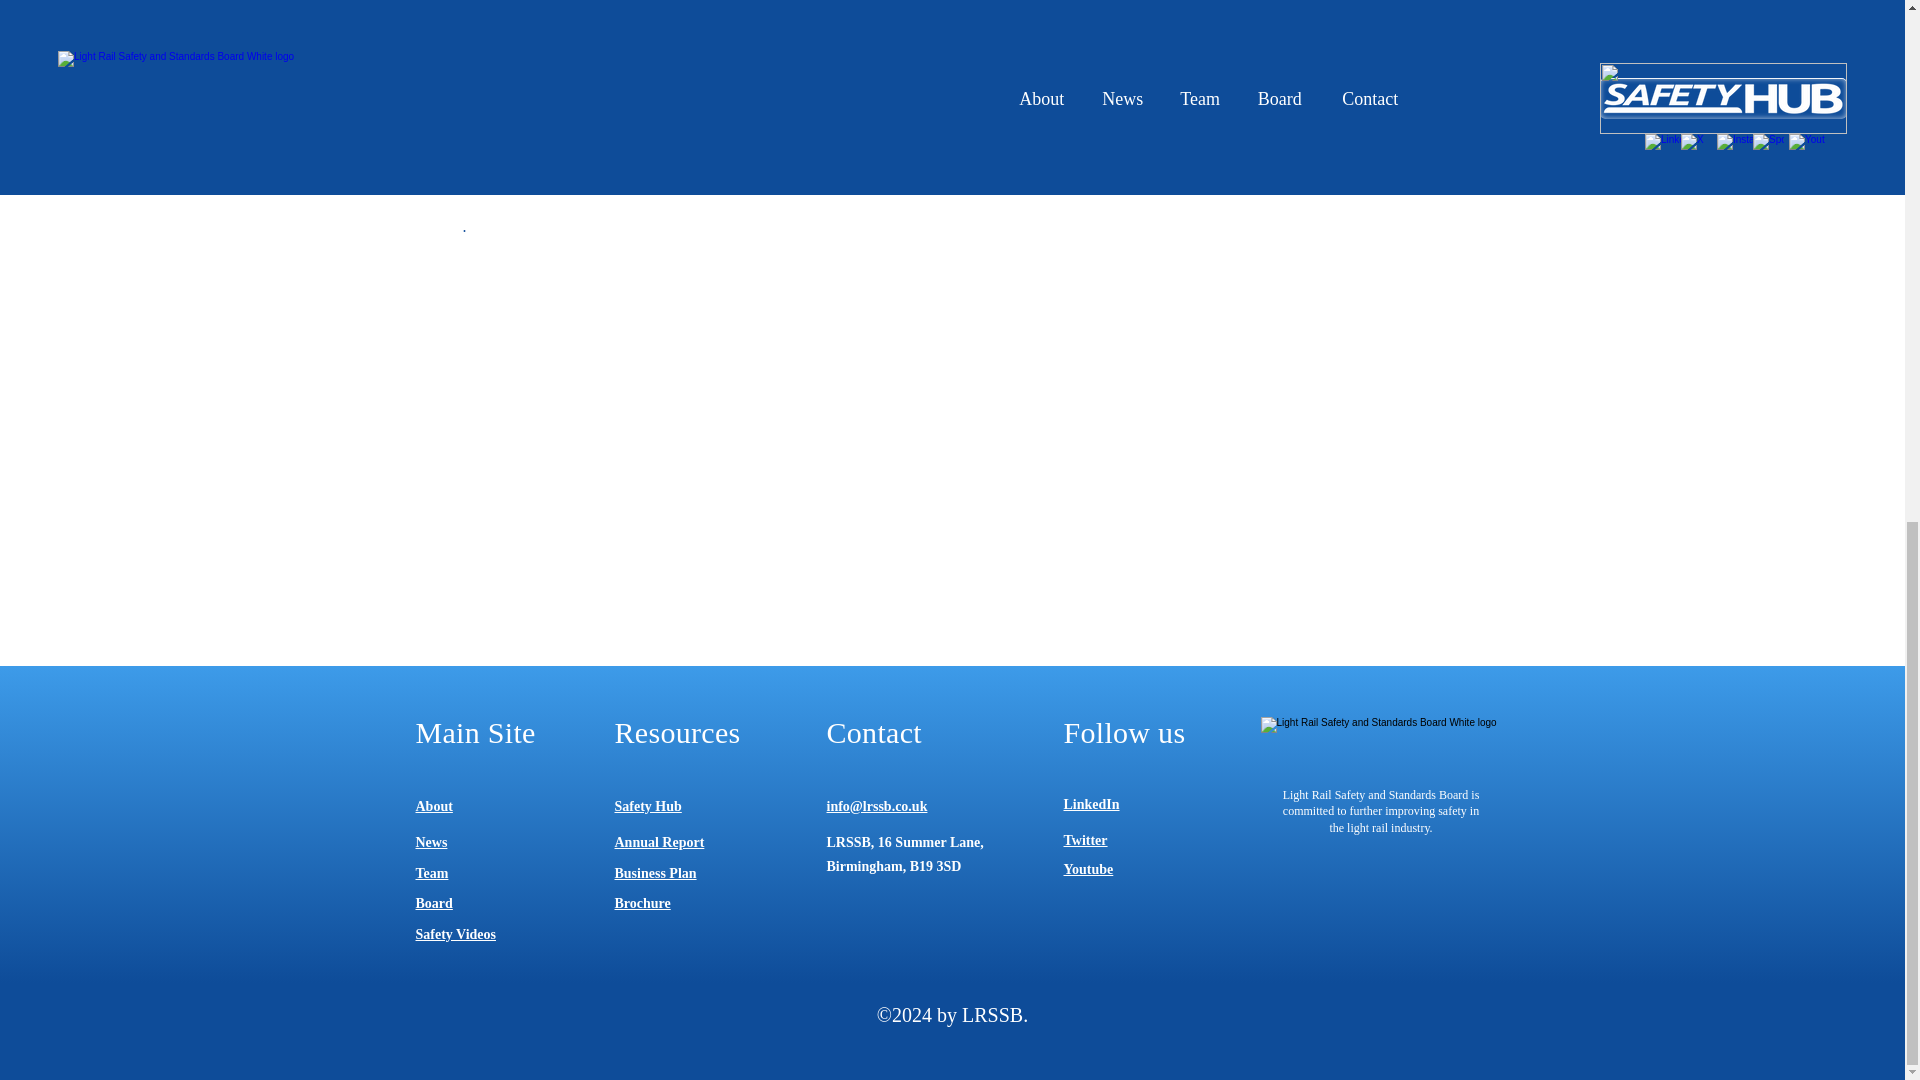 This screenshot has width=1920, height=1080. I want to click on LinkedIn, so click(1091, 804).